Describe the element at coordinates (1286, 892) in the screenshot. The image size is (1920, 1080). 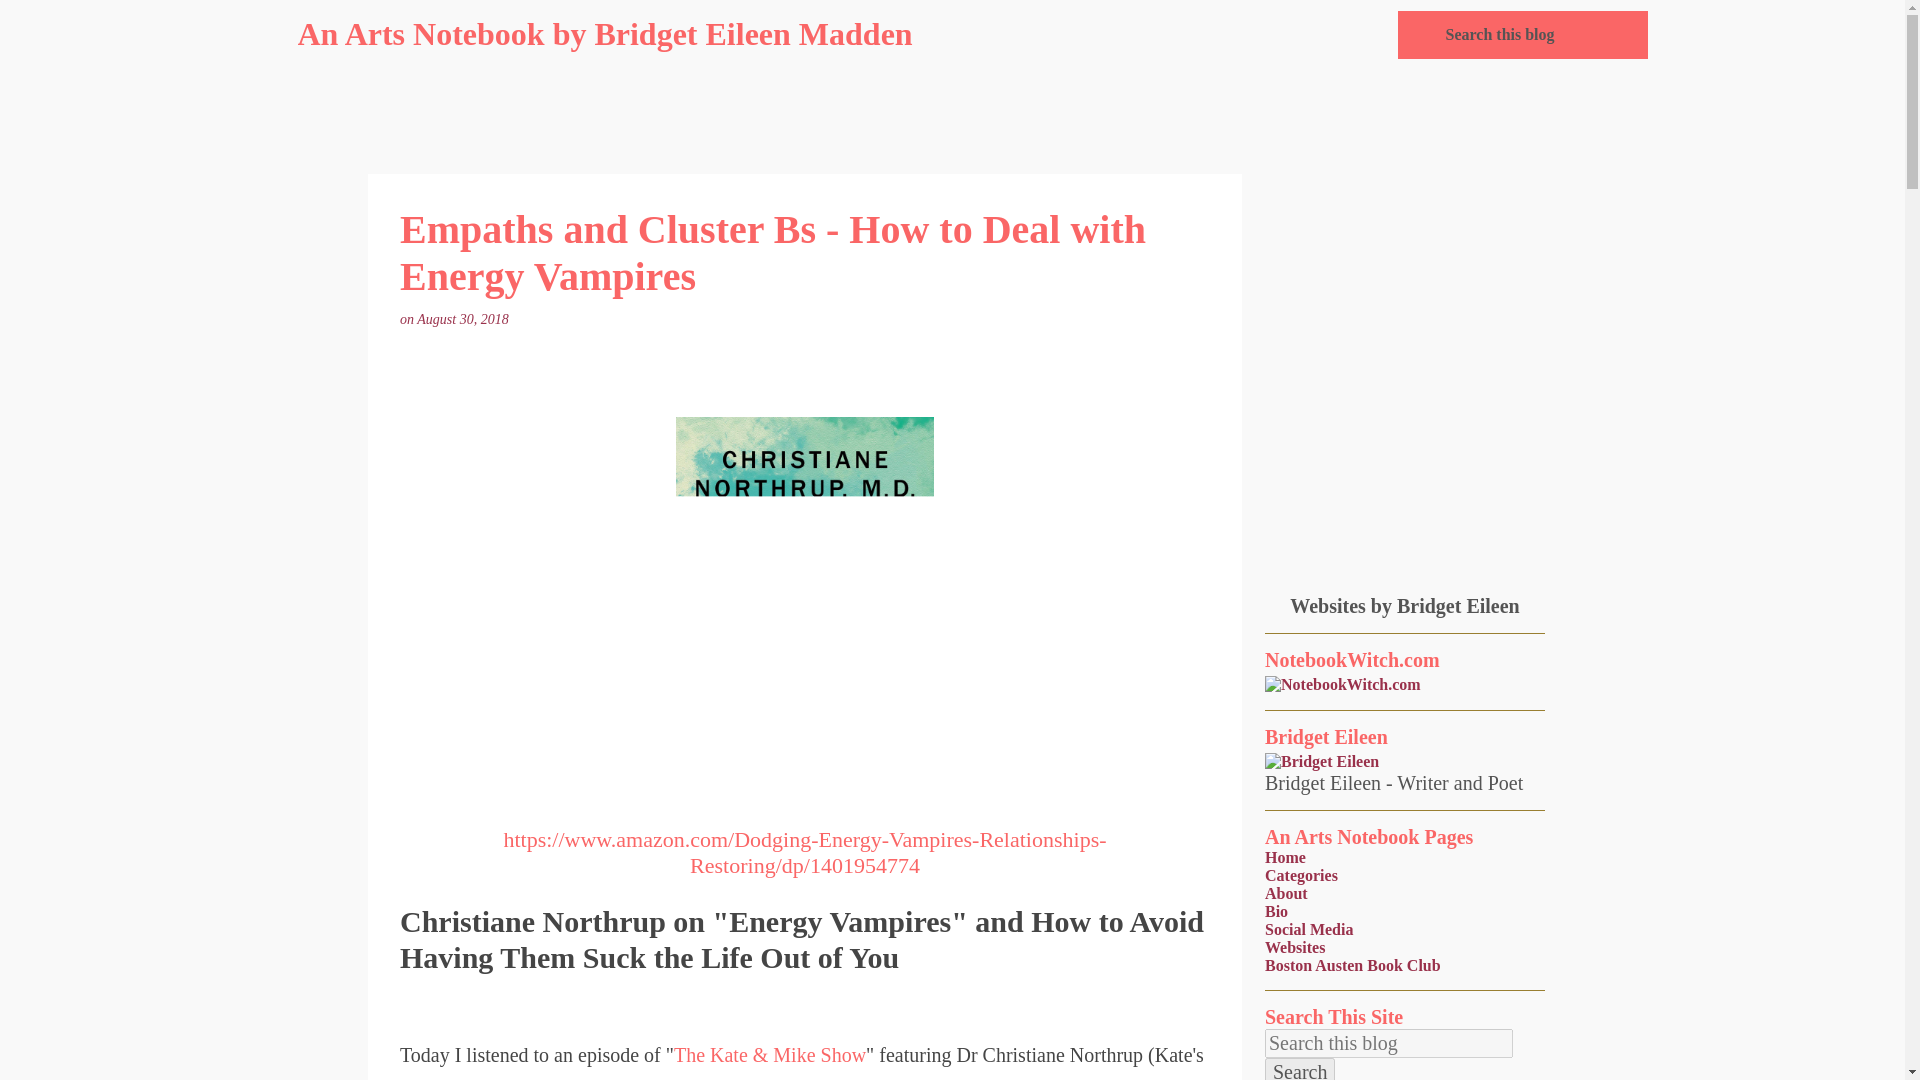
I see `About` at that location.